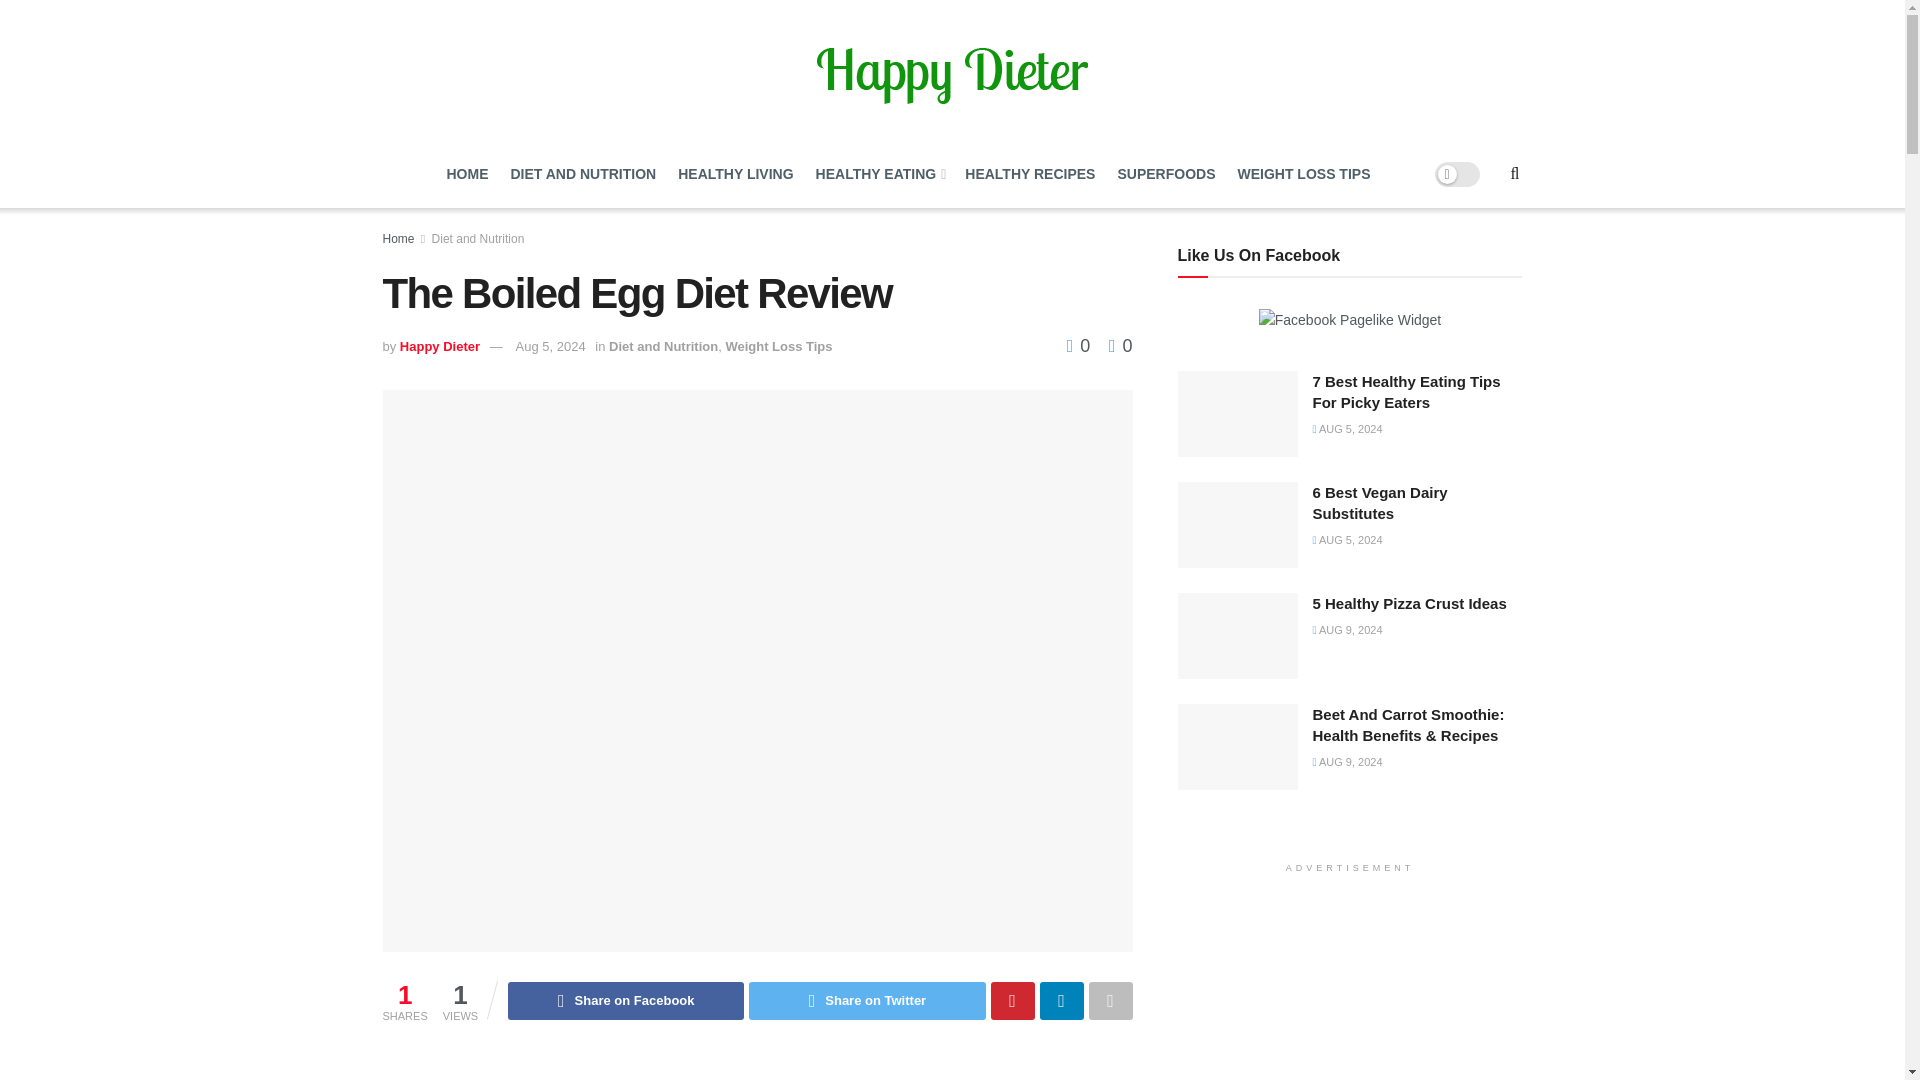 The width and height of the screenshot is (1920, 1080). Describe the element at coordinates (1120, 346) in the screenshot. I see `0` at that location.